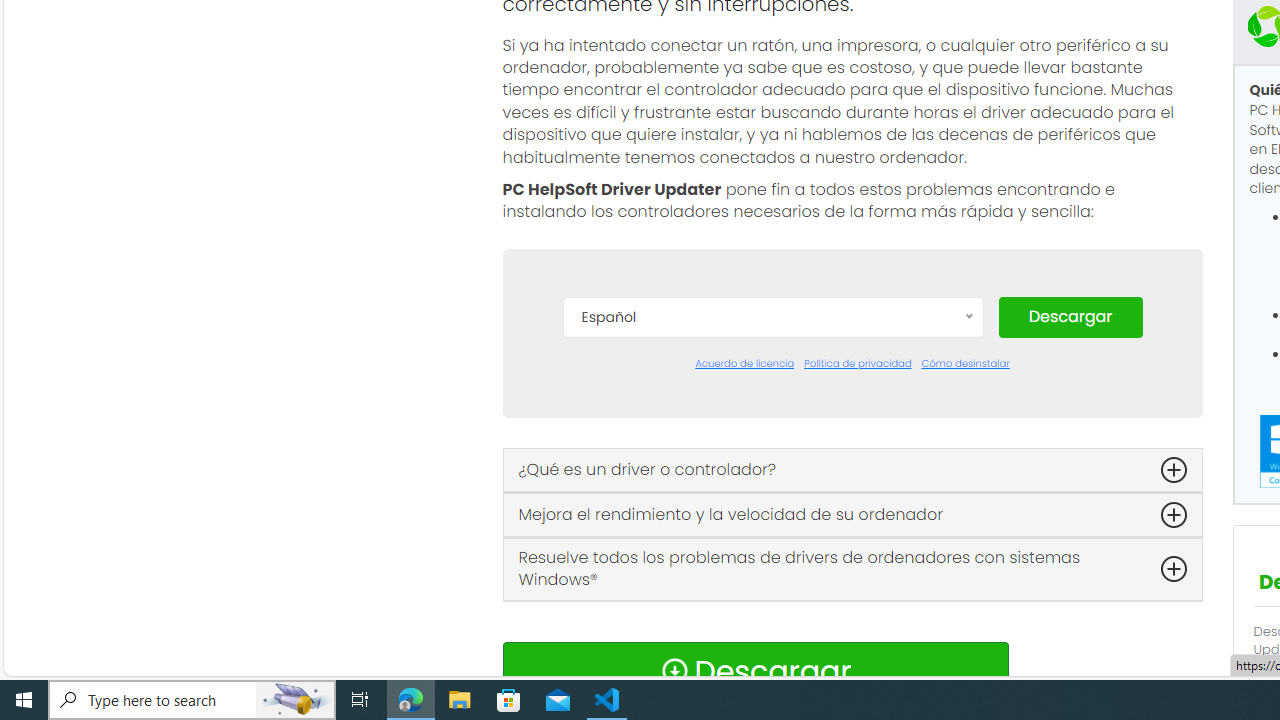 This screenshot has width=1280, height=720. I want to click on Descargar, so click(1070, 316).